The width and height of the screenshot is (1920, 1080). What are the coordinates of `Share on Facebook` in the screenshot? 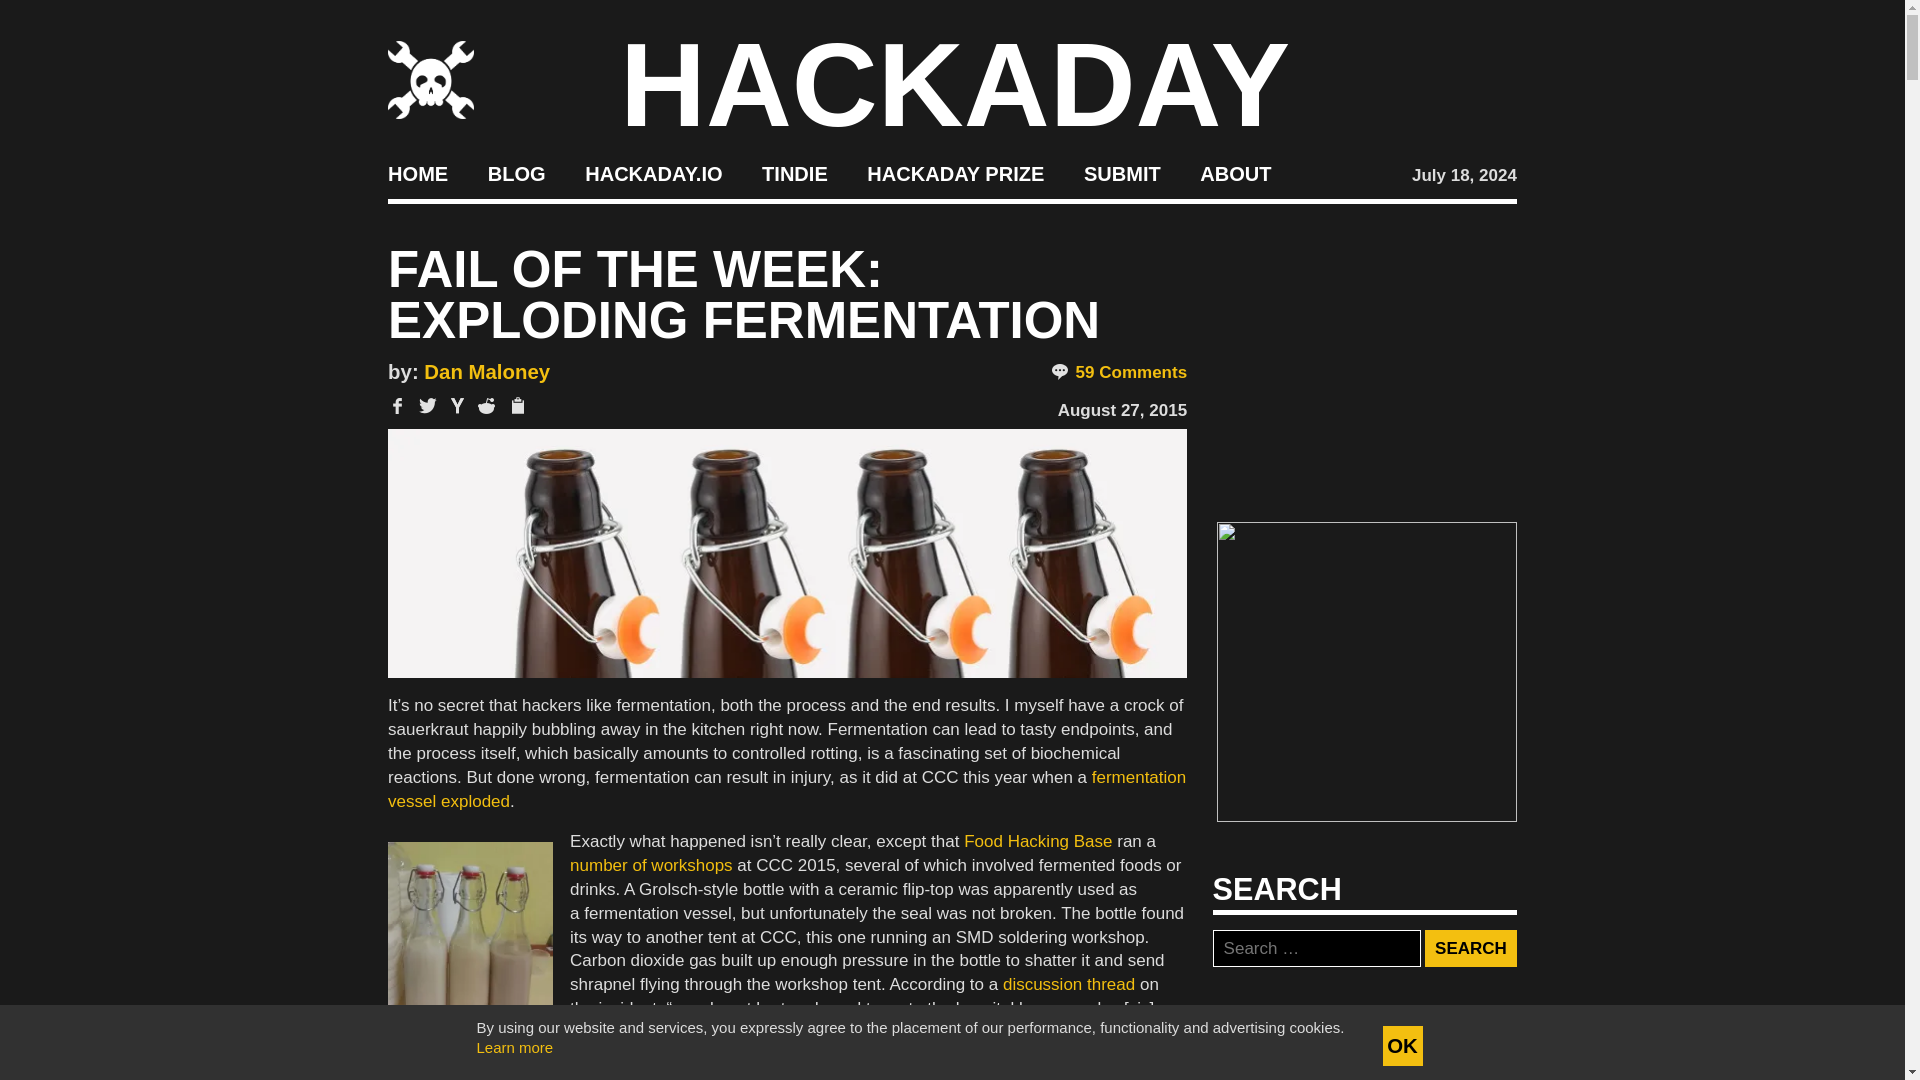 It's located at (397, 405).